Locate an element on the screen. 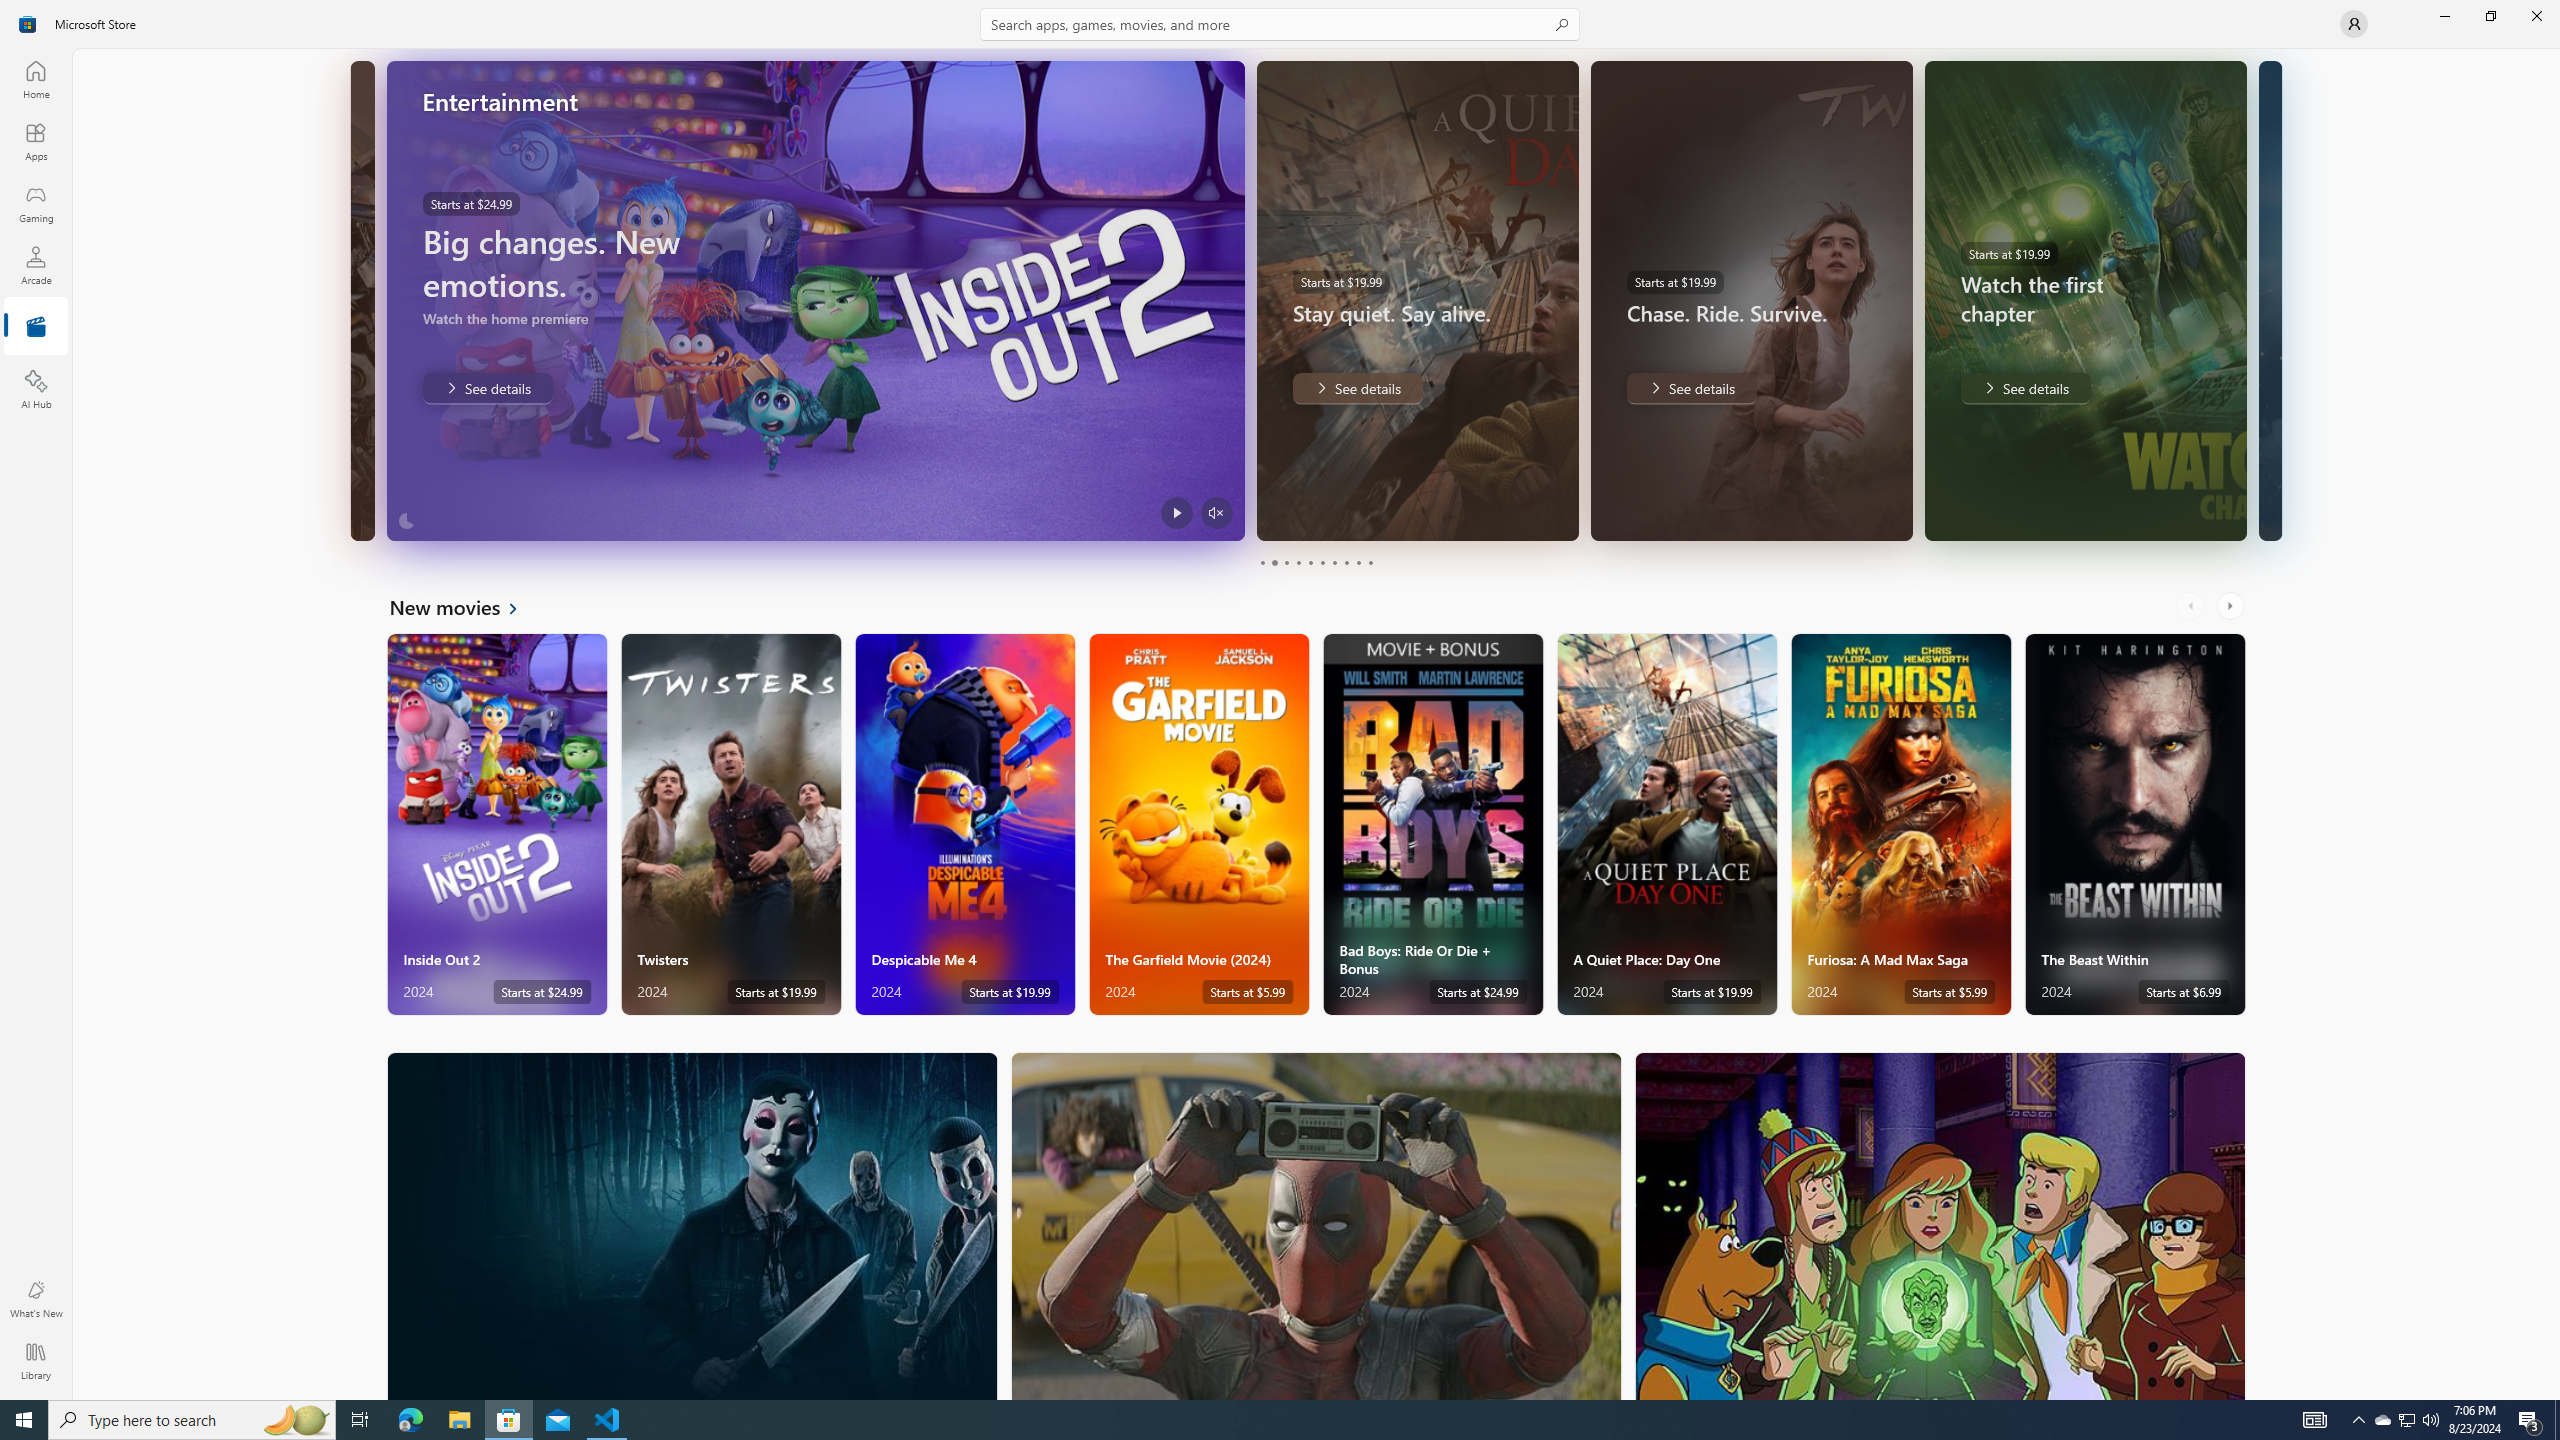  Page 4 is located at coordinates (1298, 562).